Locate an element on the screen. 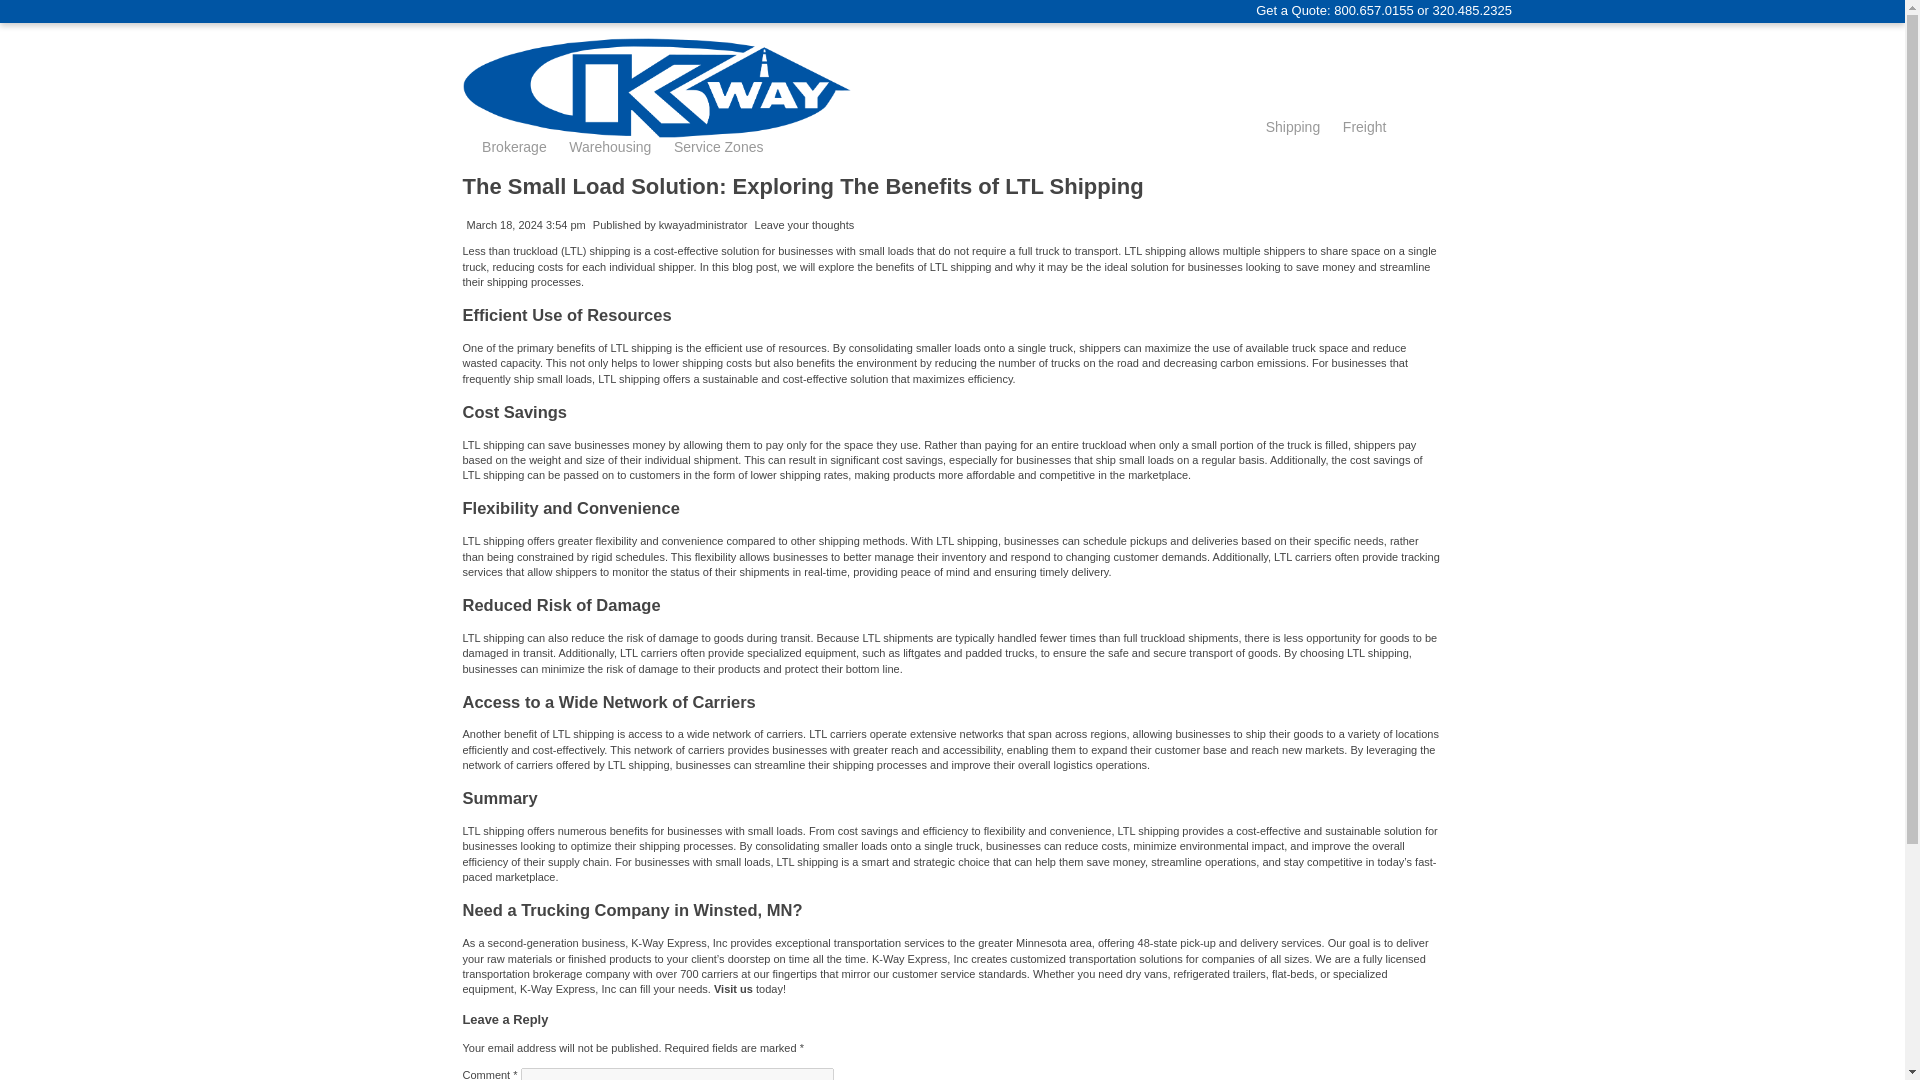 The image size is (1920, 1080). Posts by kwayadministrator is located at coordinates (703, 225).